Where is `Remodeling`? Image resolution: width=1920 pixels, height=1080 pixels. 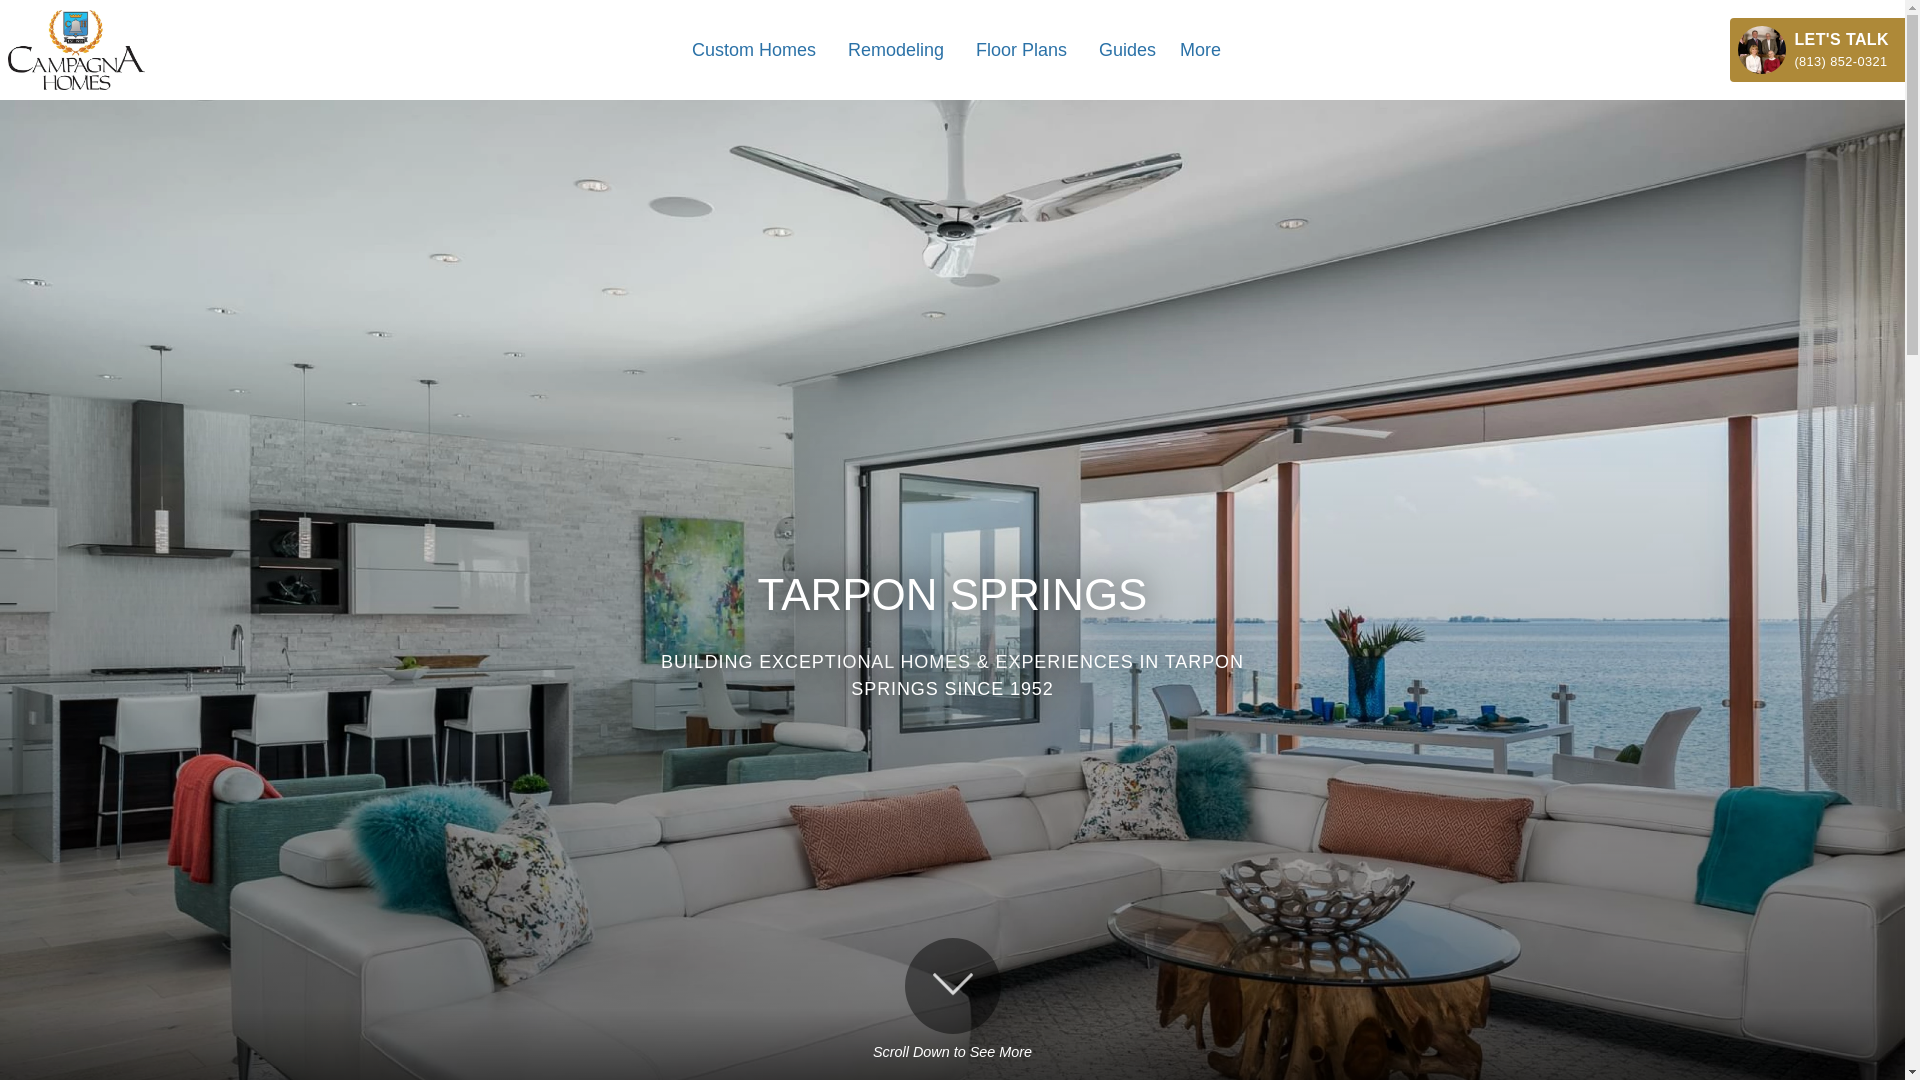
Remodeling is located at coordinates (896, 50).